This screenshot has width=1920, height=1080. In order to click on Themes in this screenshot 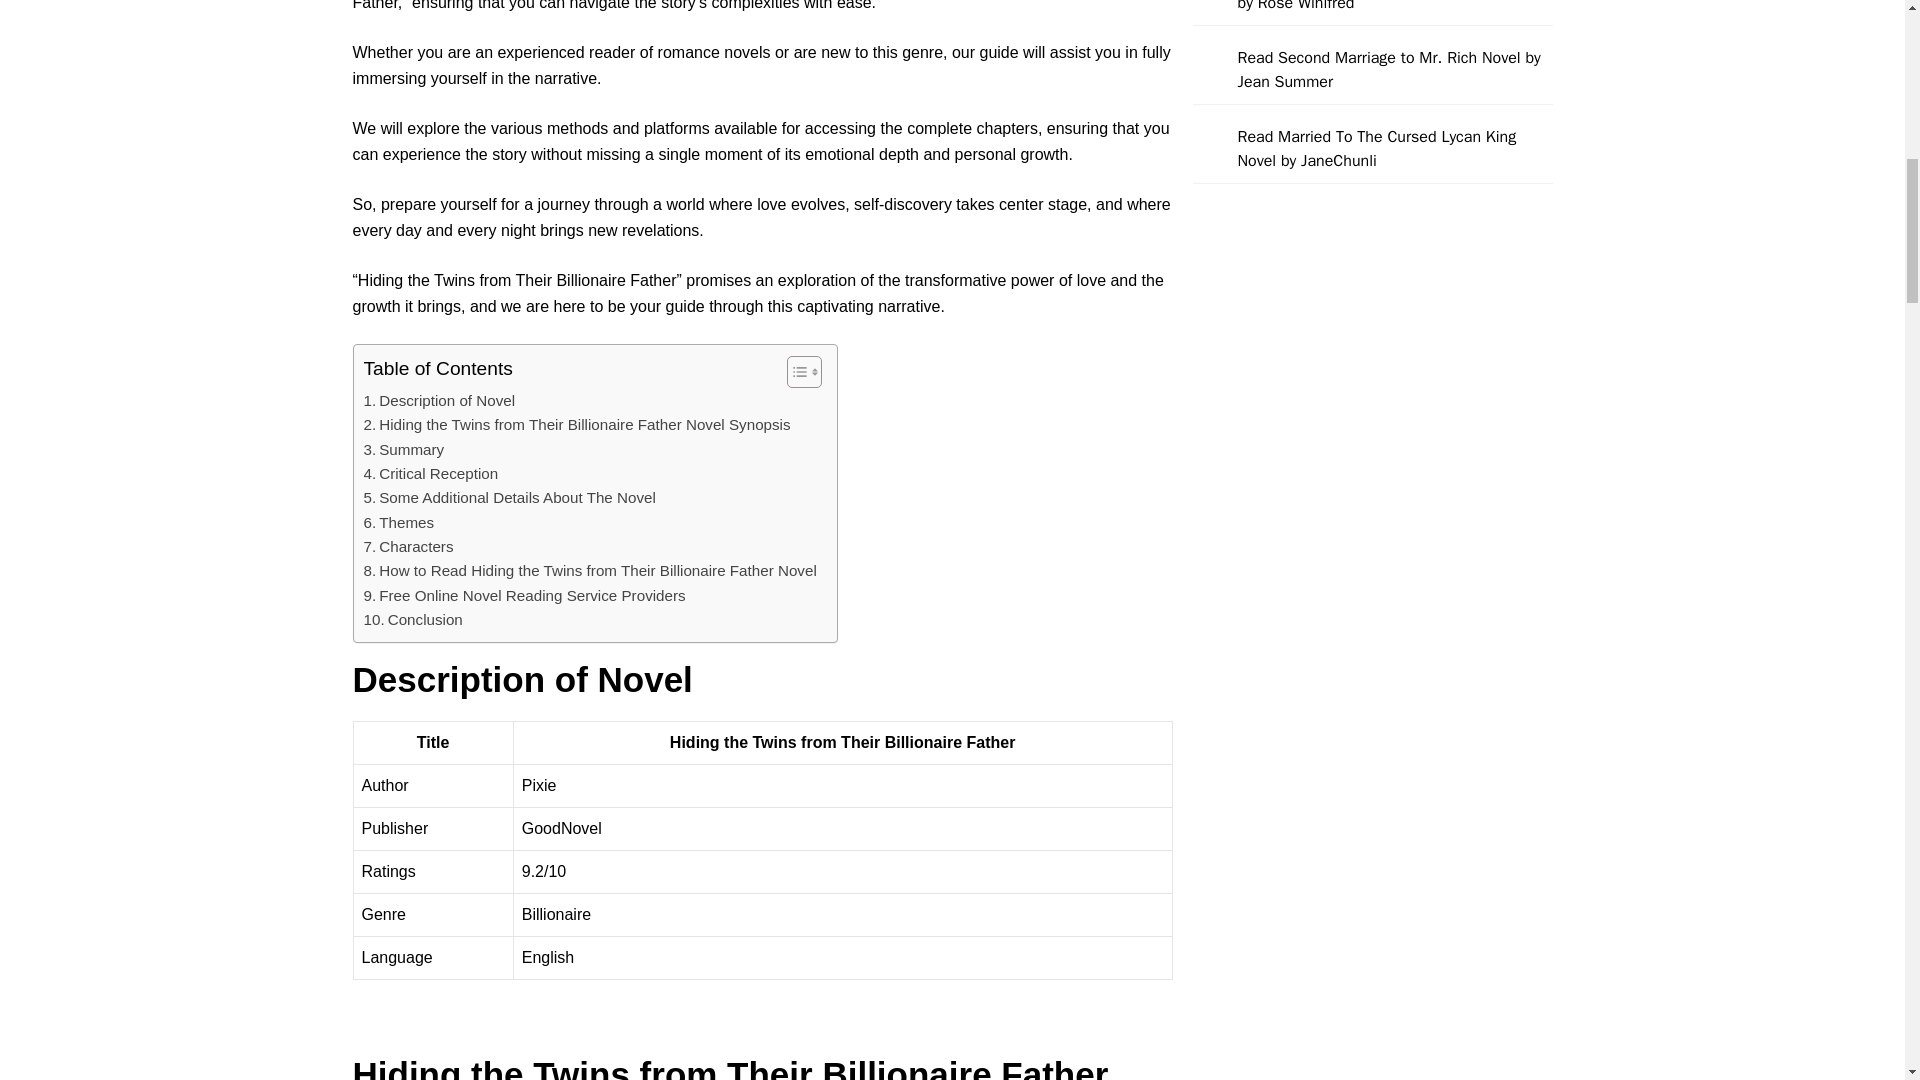, I will do `click(400, 522)`.